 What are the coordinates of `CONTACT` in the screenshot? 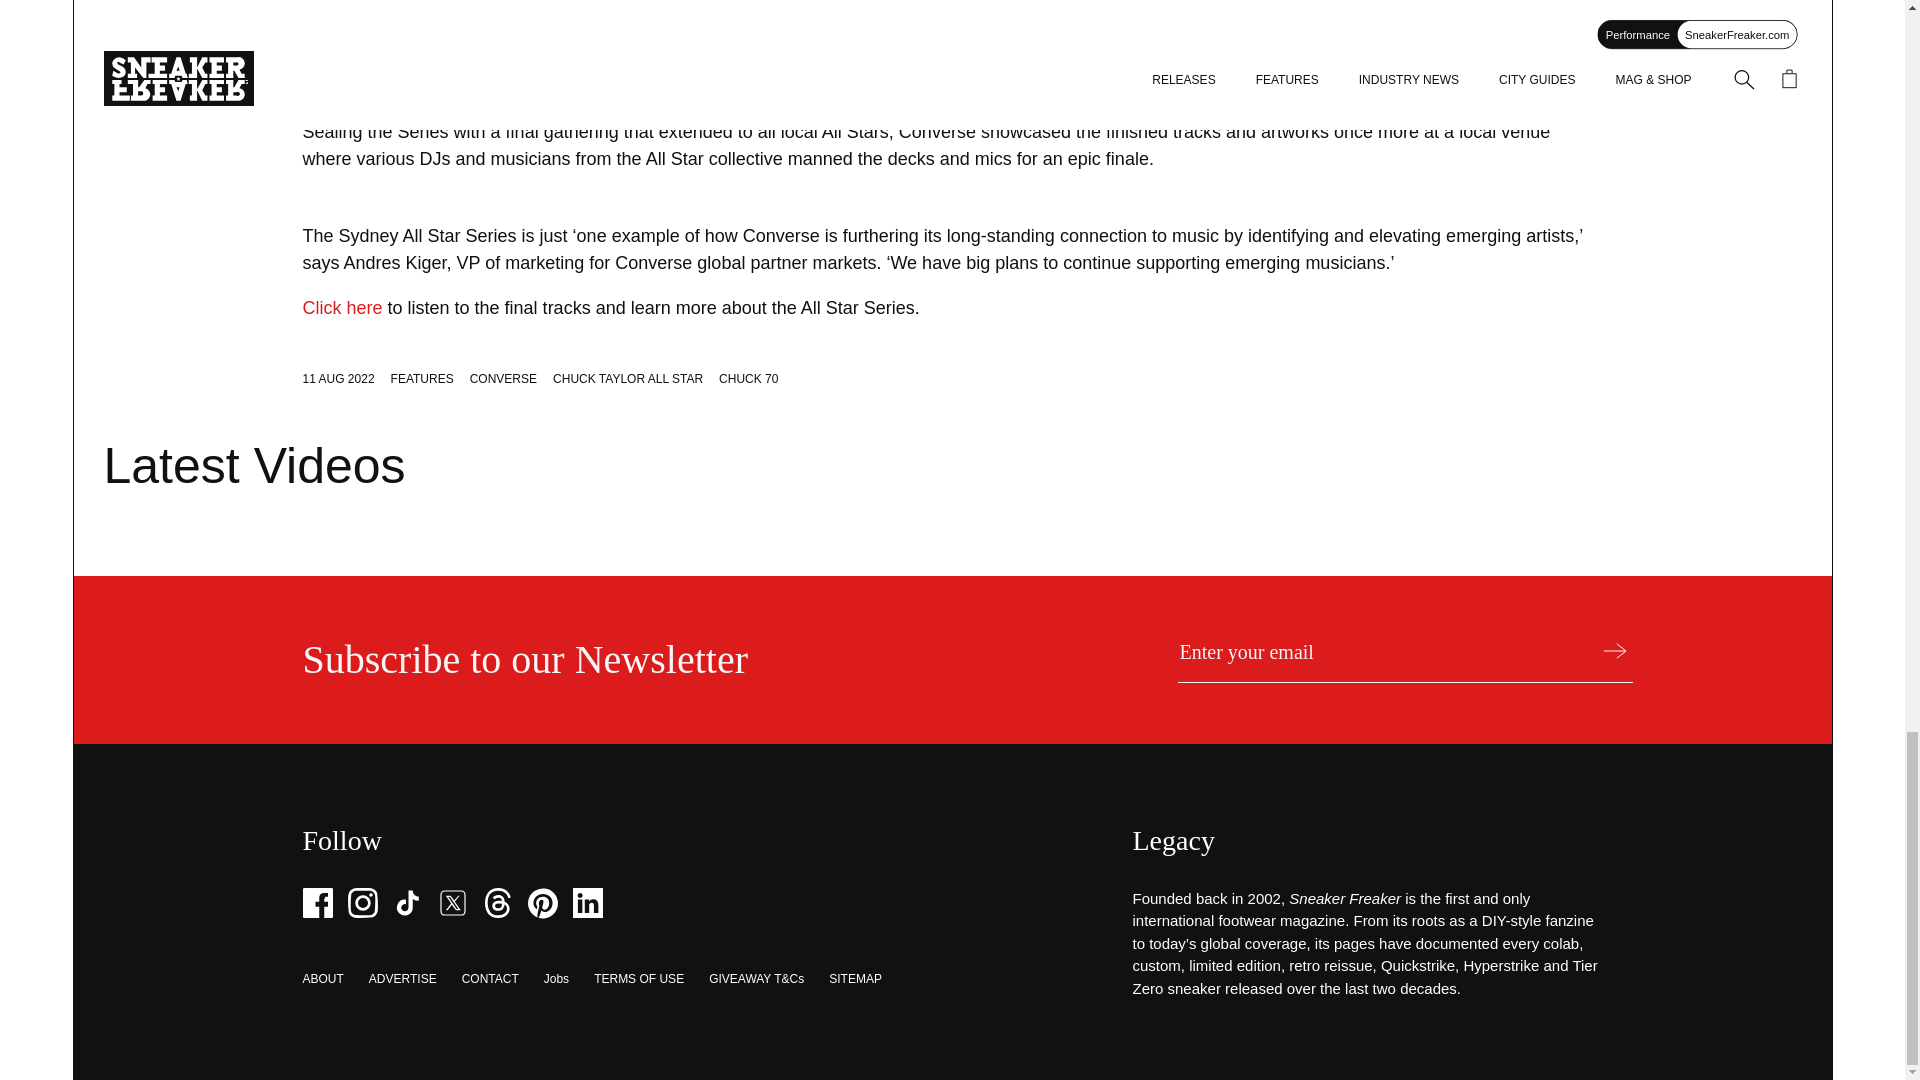 It's located at (490, 979).